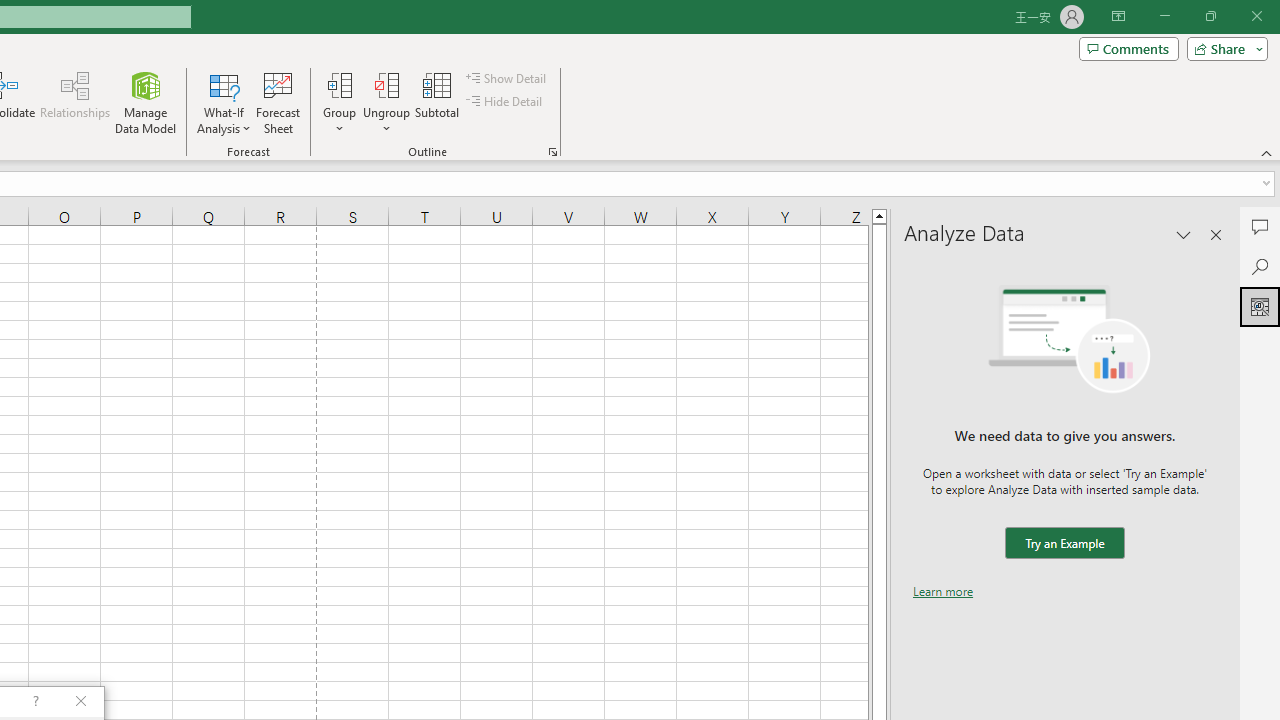 This screenshot has width=1280, height=720. Describe the element at coordinates (224, 102) in the screenshot. I see `What-If Analysis` at that location.